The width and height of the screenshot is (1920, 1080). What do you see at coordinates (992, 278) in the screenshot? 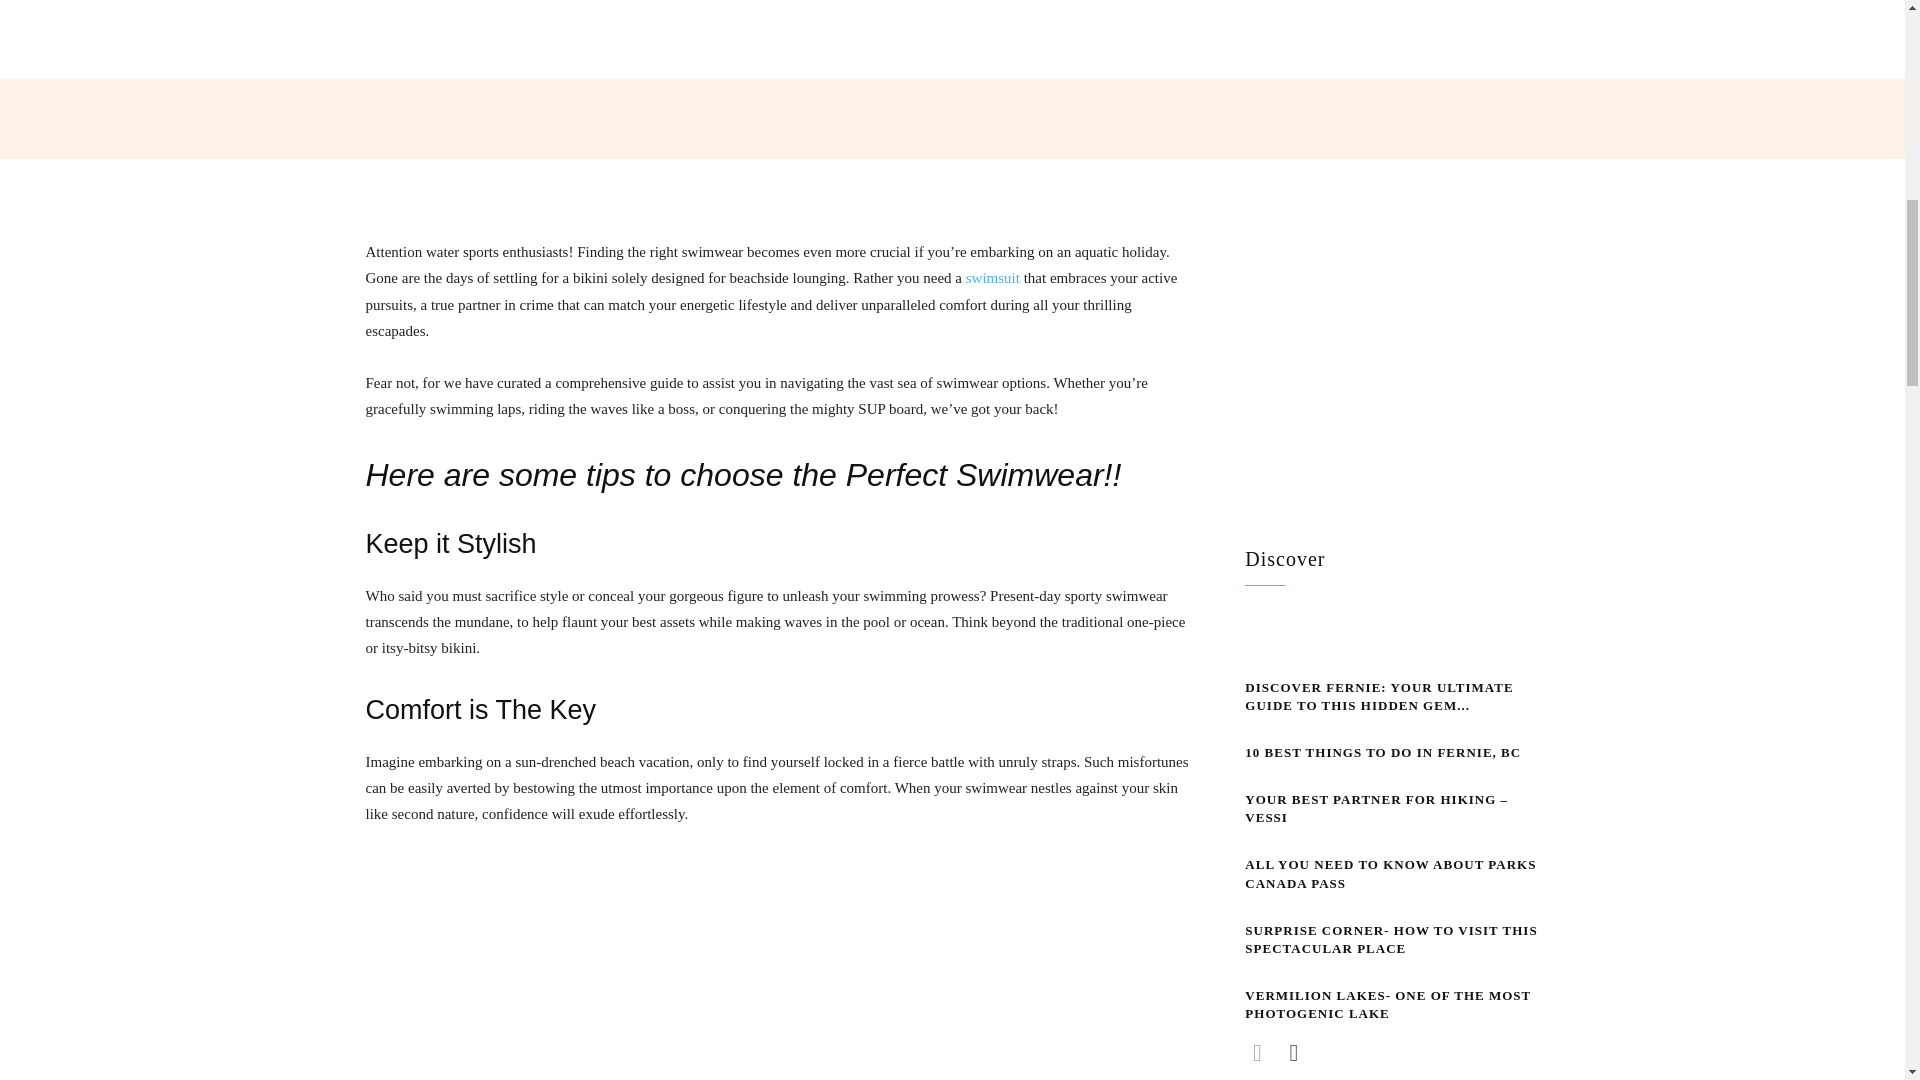
I see `swimsuit` at bounding box center [992, 278].